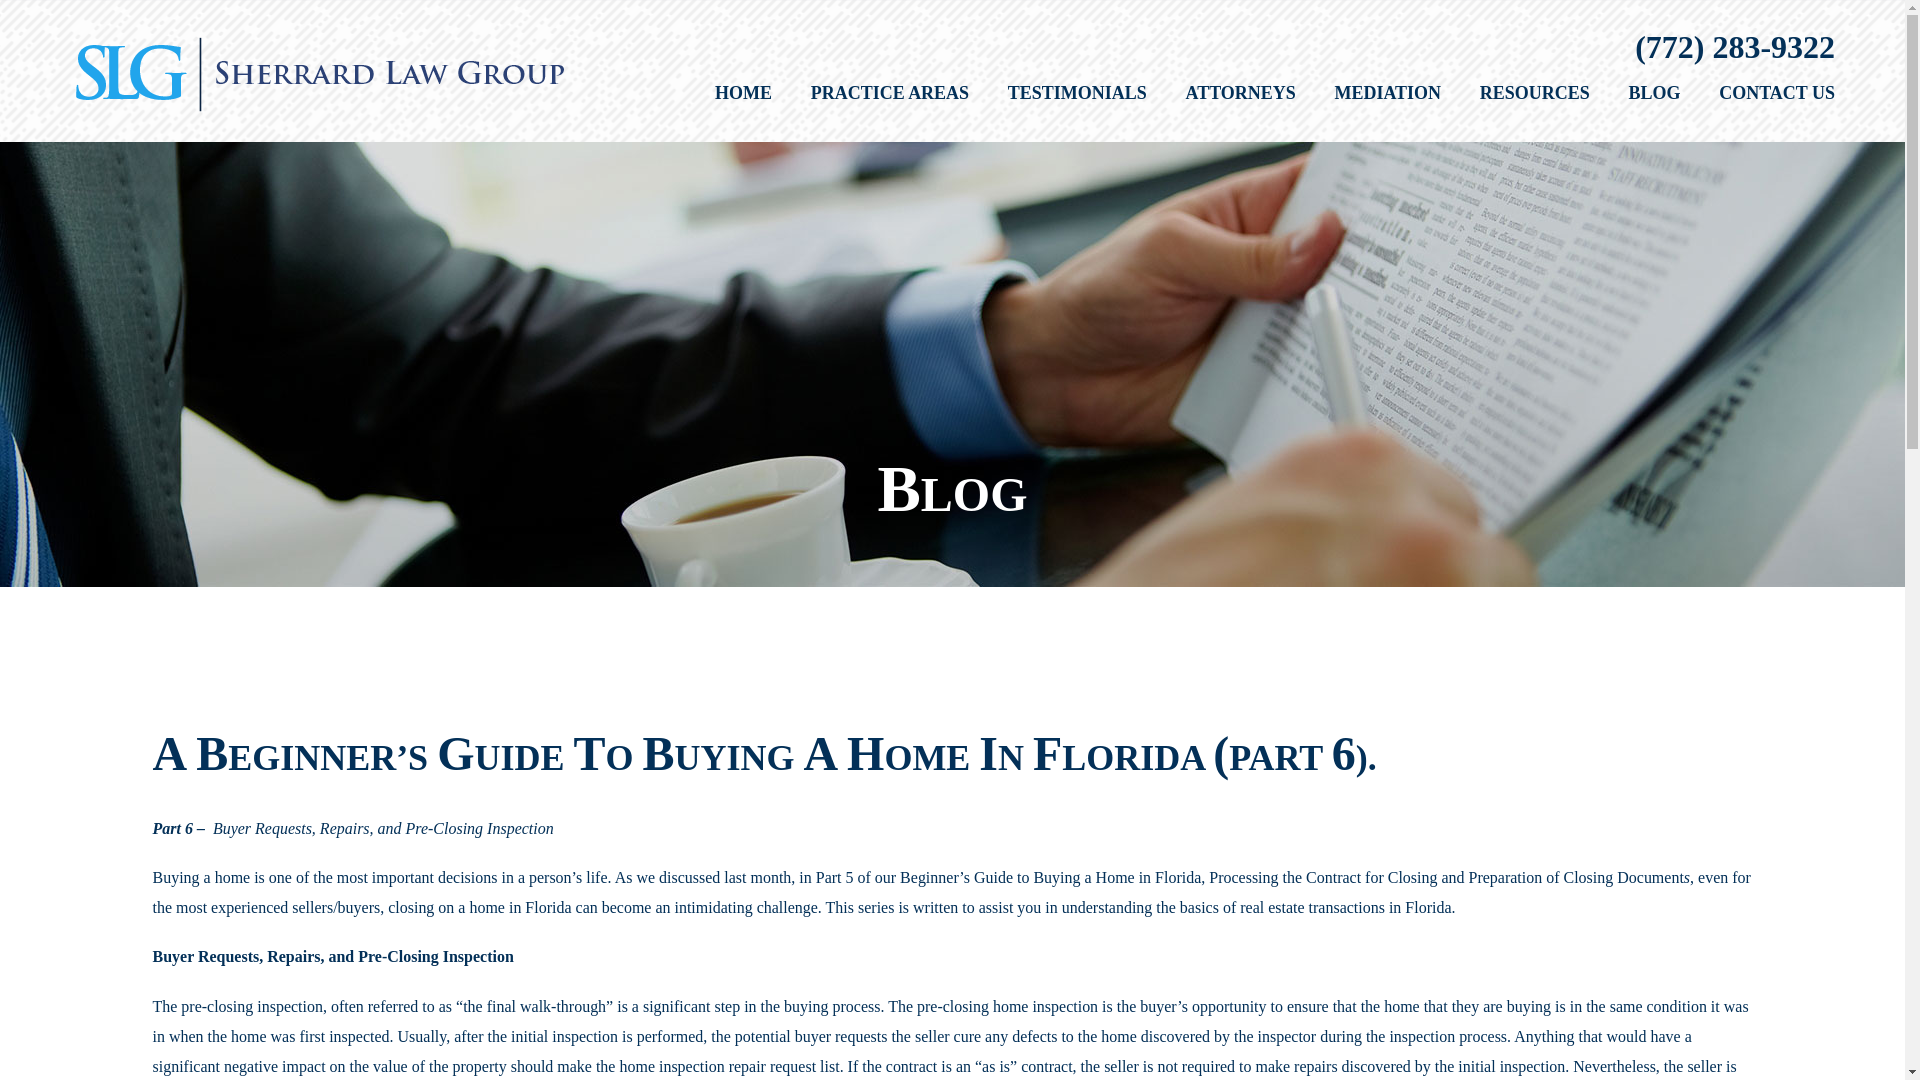  Describe the element at coordinates (1241, 94) in the screenshot. I see `ATTORNEYS` at that location.